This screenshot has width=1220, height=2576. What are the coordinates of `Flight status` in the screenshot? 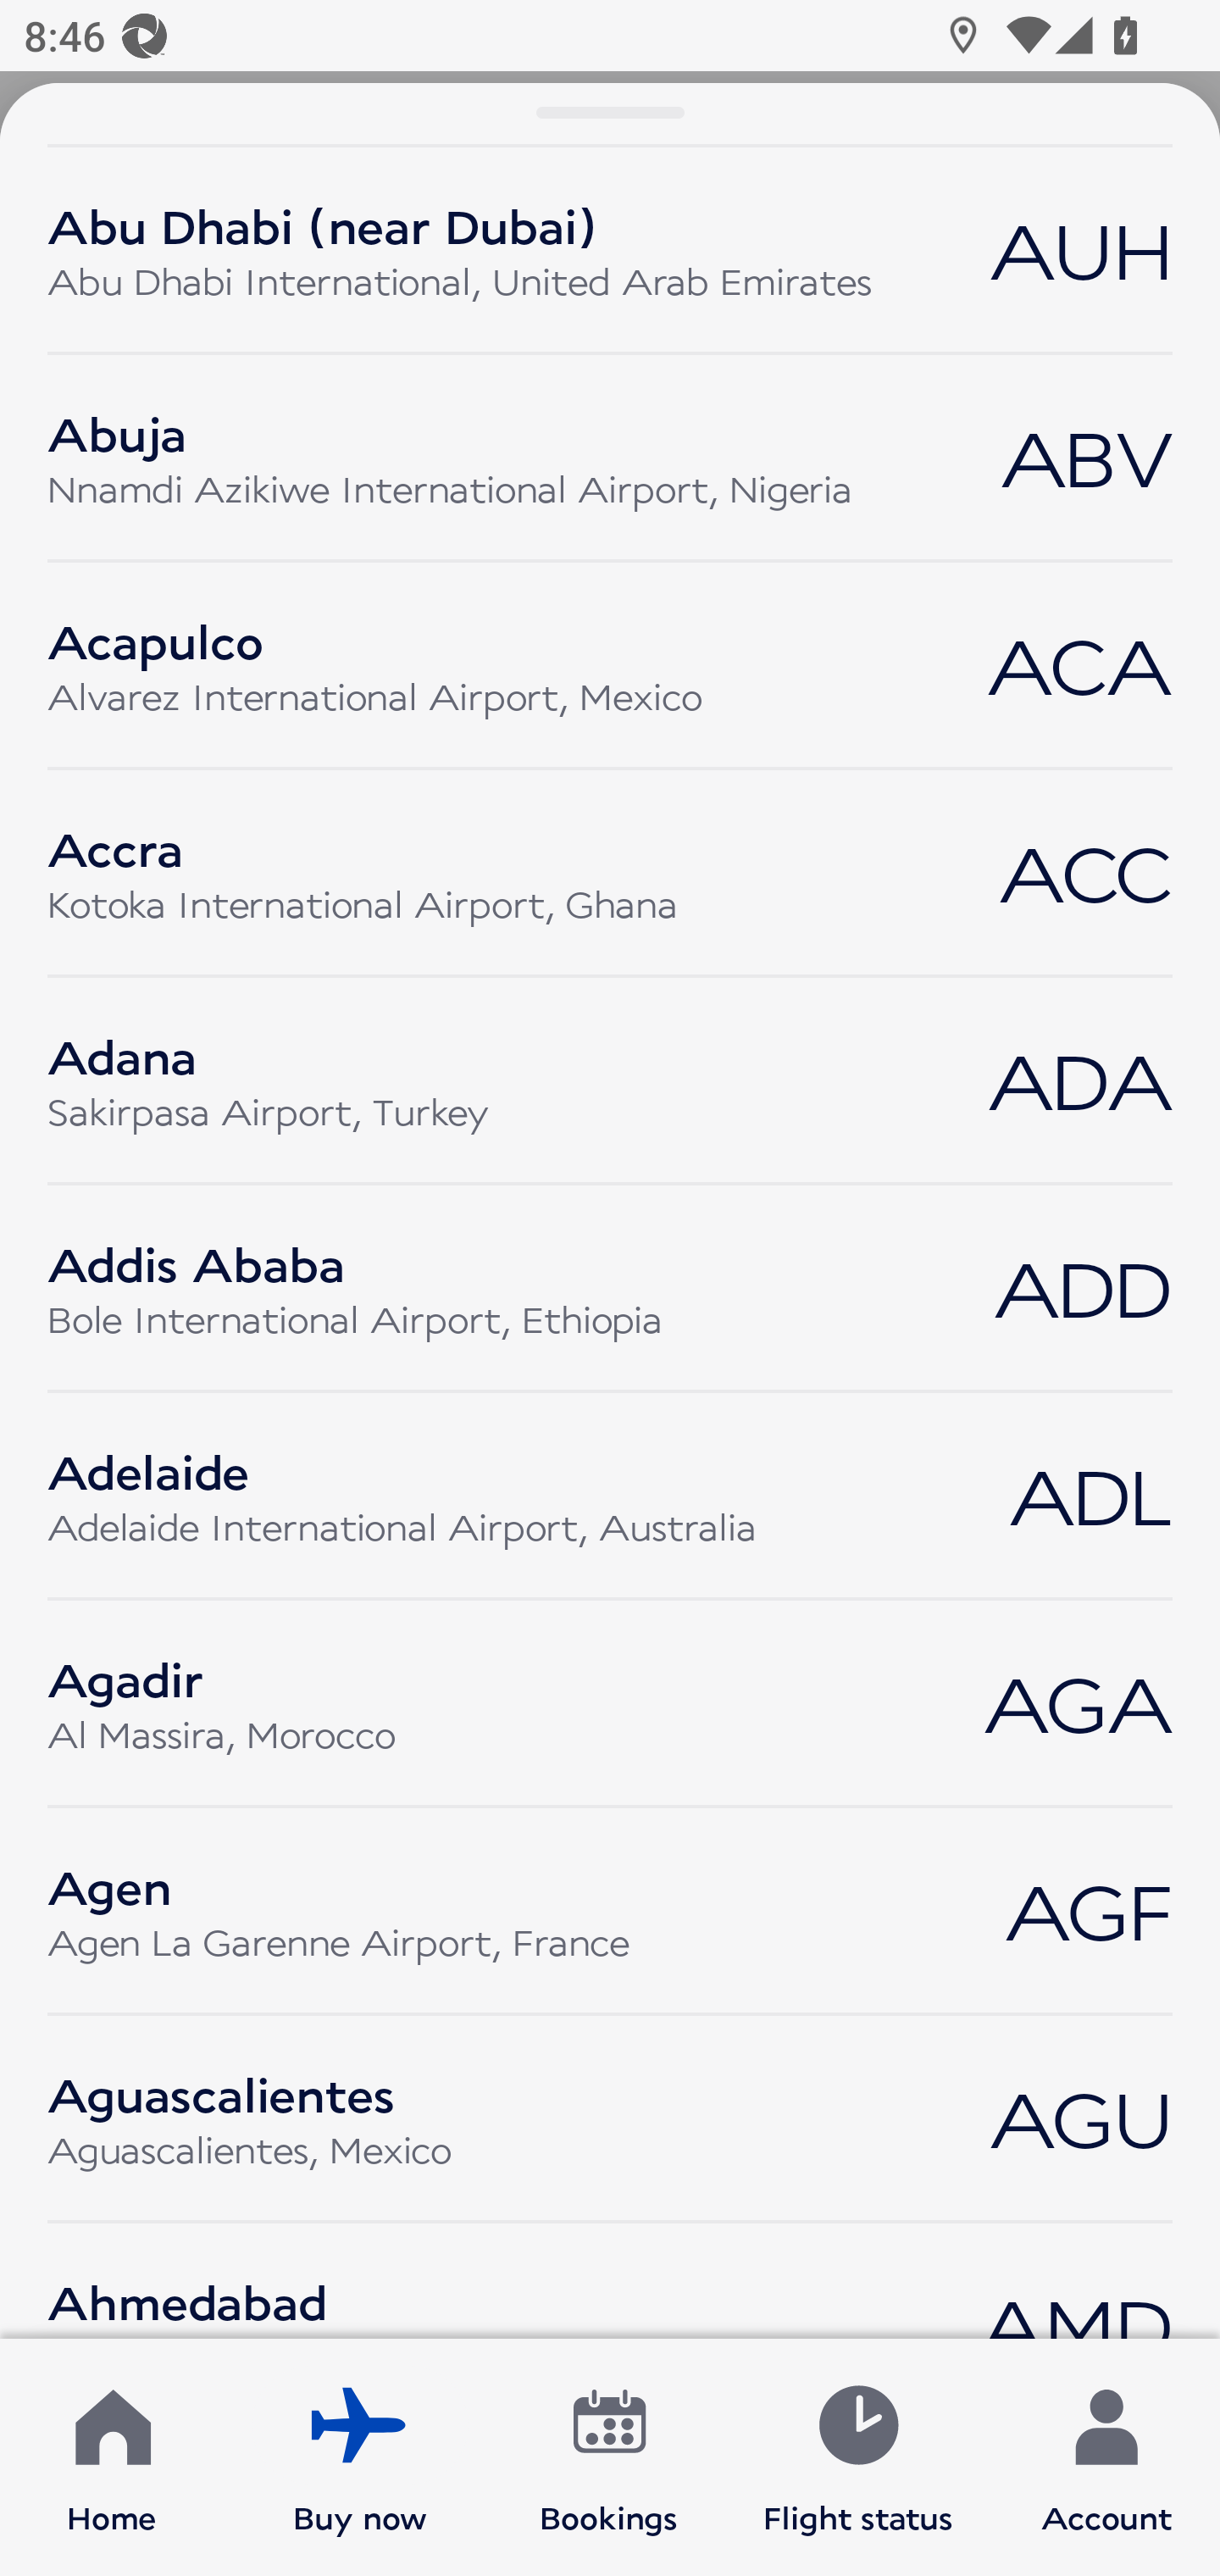 It's located at (857, 2457).